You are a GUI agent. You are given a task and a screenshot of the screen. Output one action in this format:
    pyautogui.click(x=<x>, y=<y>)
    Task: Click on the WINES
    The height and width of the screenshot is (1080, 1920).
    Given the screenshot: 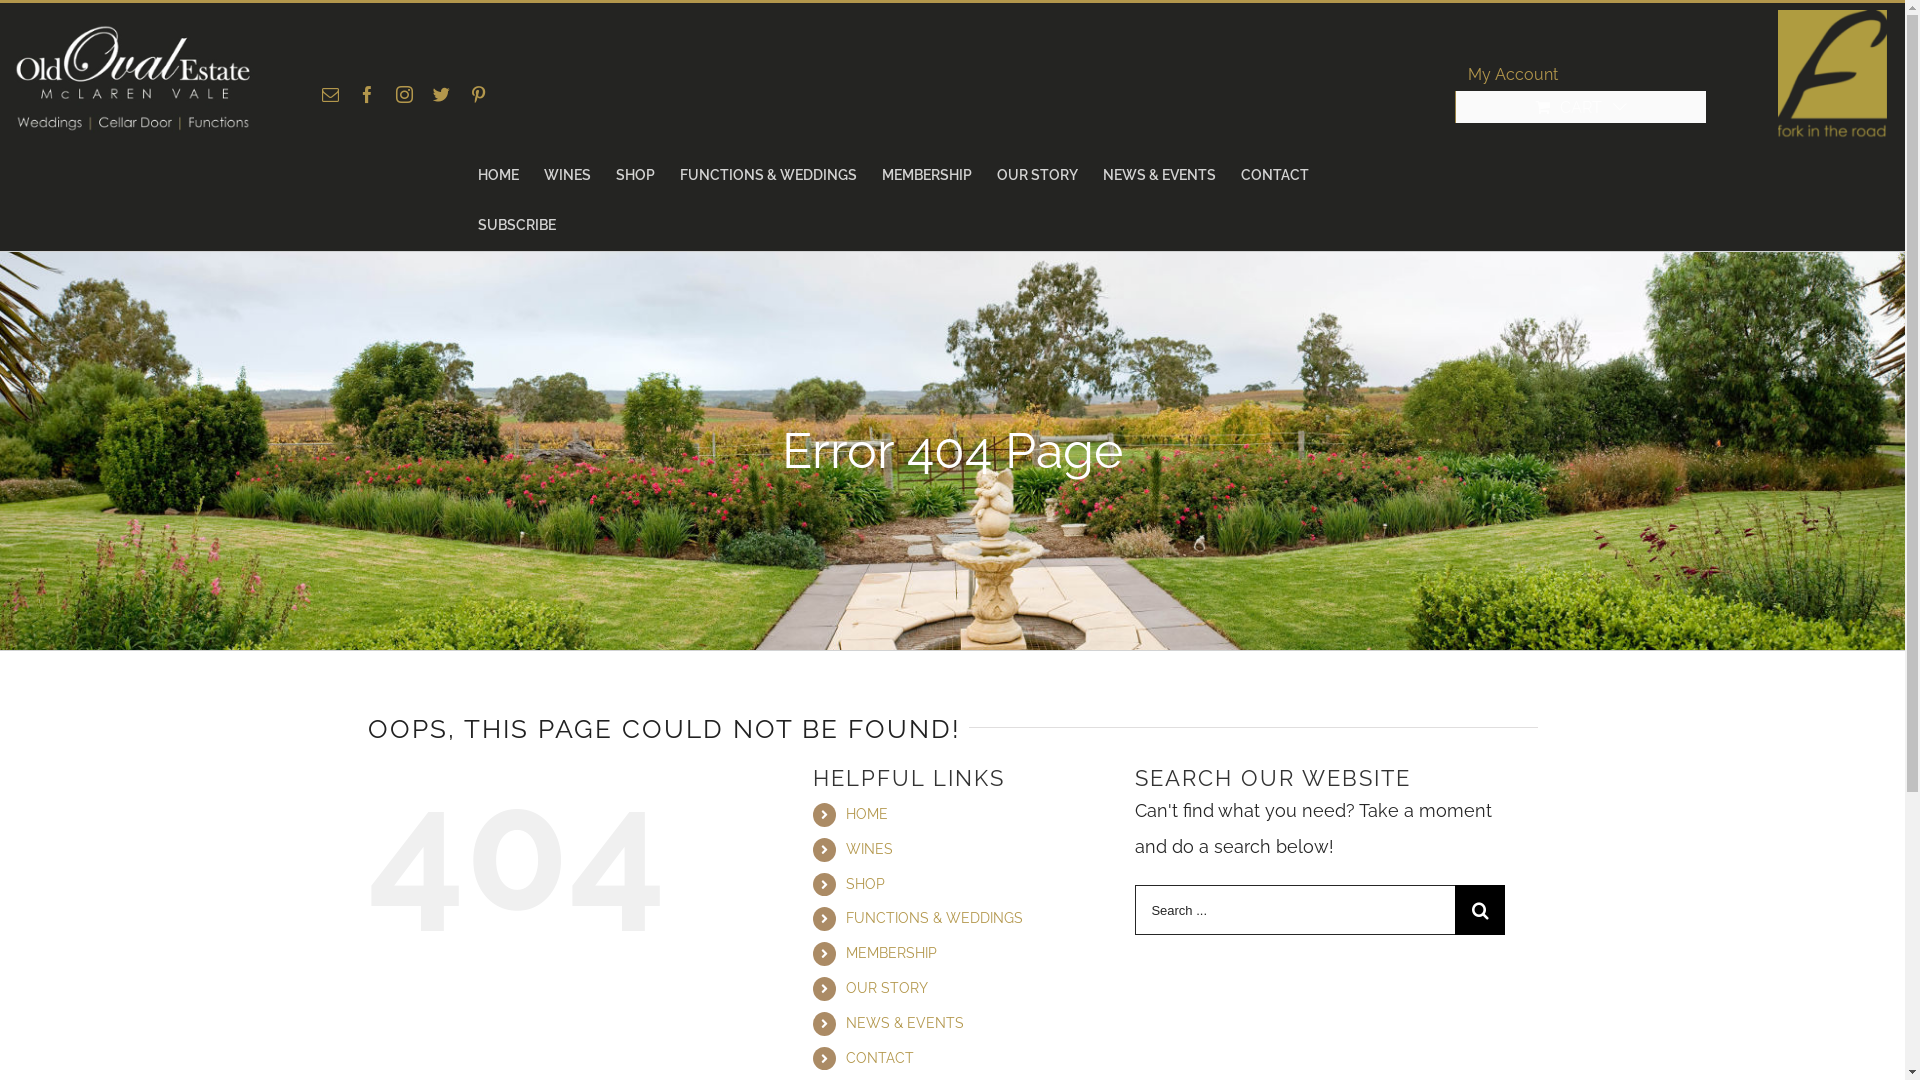 What is the action you would take?
    pyautogui.click(x=568, y=175)
    